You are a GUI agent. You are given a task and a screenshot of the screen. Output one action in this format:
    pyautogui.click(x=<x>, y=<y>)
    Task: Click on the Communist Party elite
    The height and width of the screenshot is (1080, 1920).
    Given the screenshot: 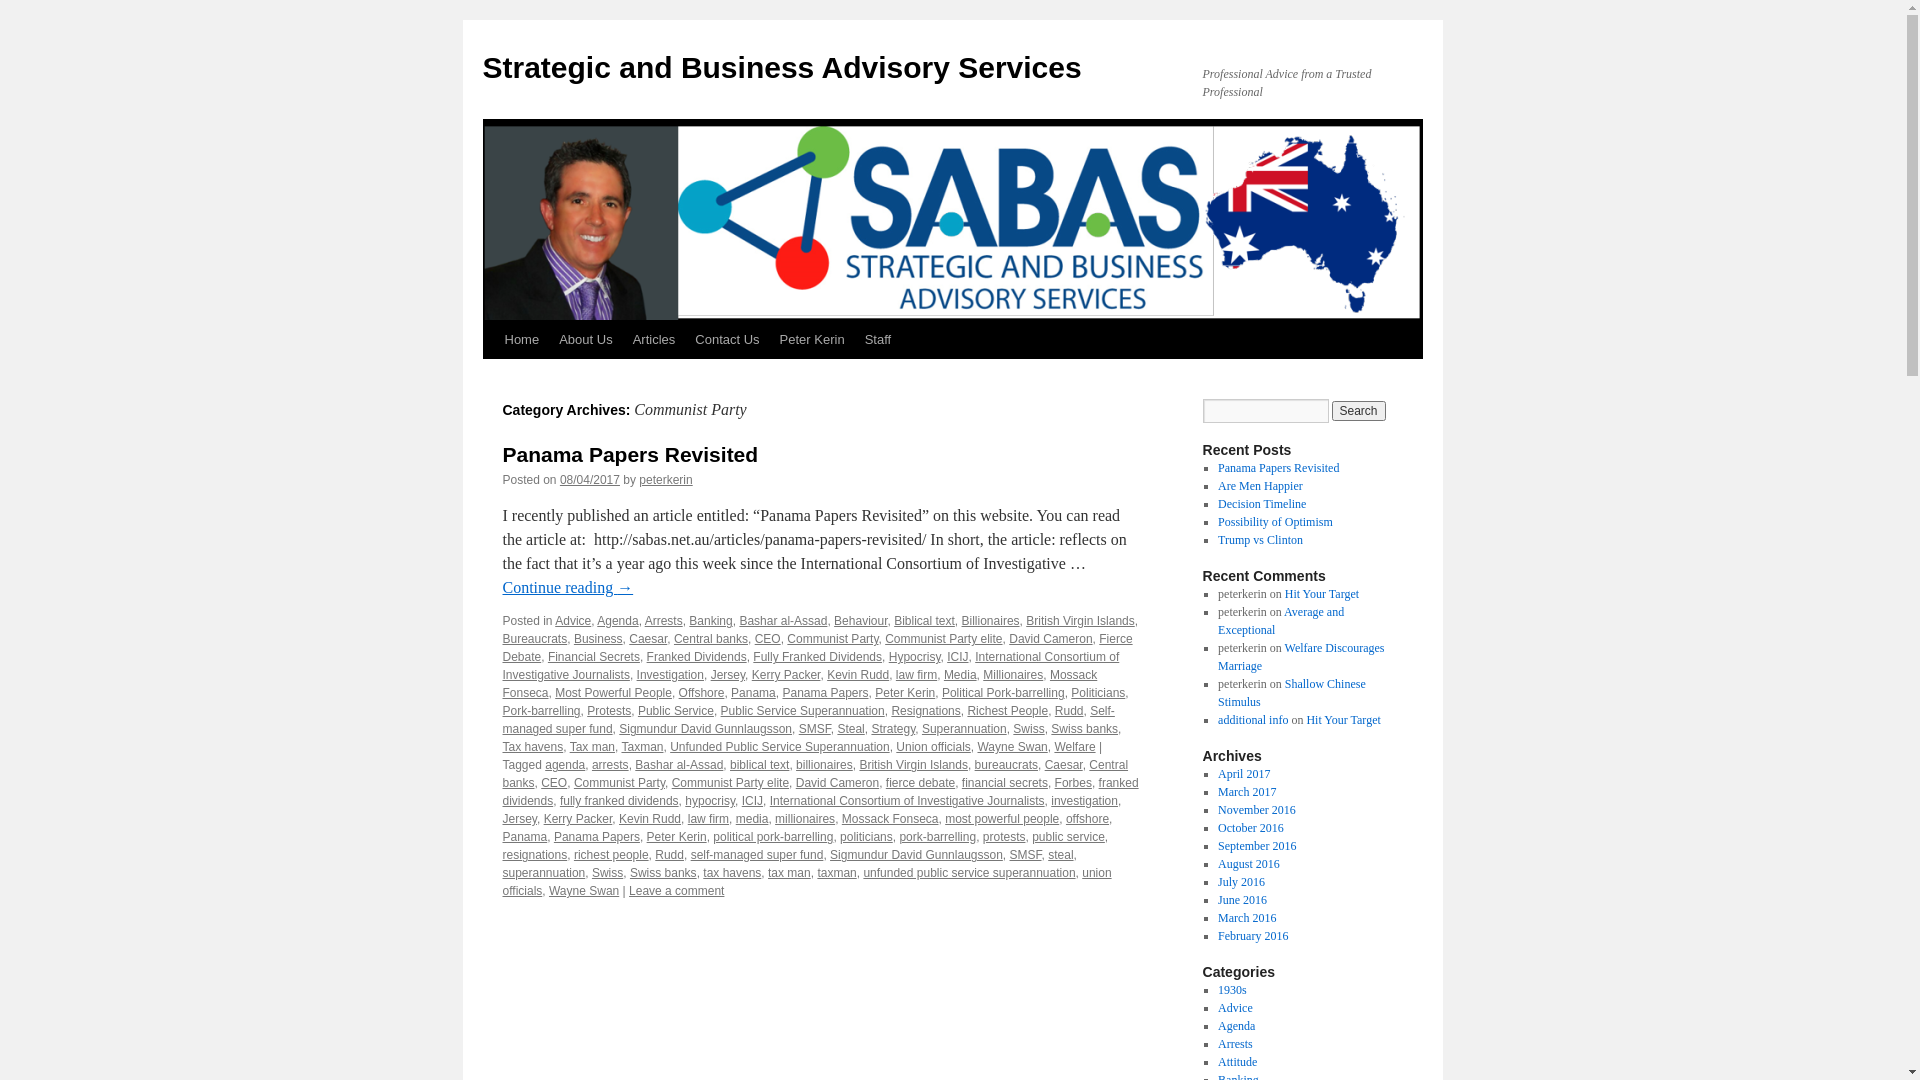 What is the action you would take?
    pyautogui.click(x=944, y=639)
    